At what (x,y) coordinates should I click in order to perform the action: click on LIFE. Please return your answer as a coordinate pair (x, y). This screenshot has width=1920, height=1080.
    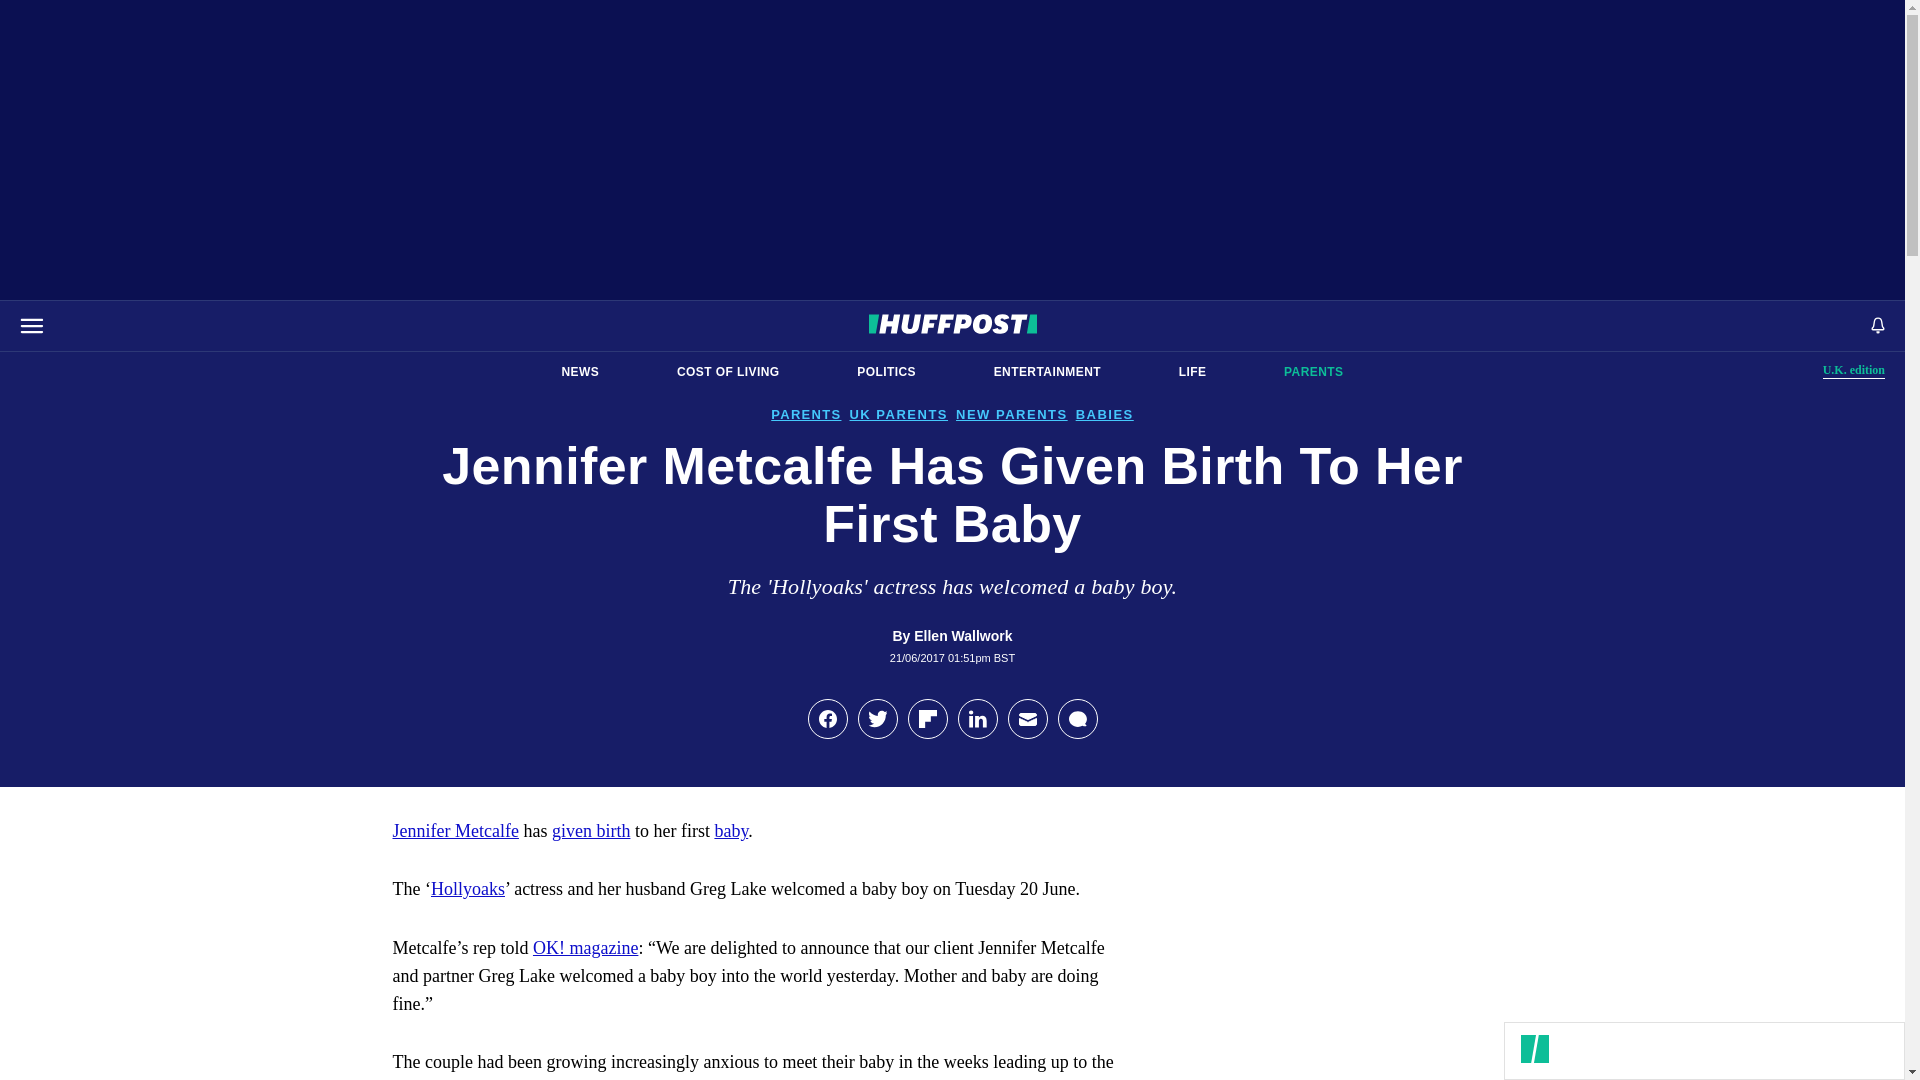
    Looking at the image, I should click on (1192, 372).